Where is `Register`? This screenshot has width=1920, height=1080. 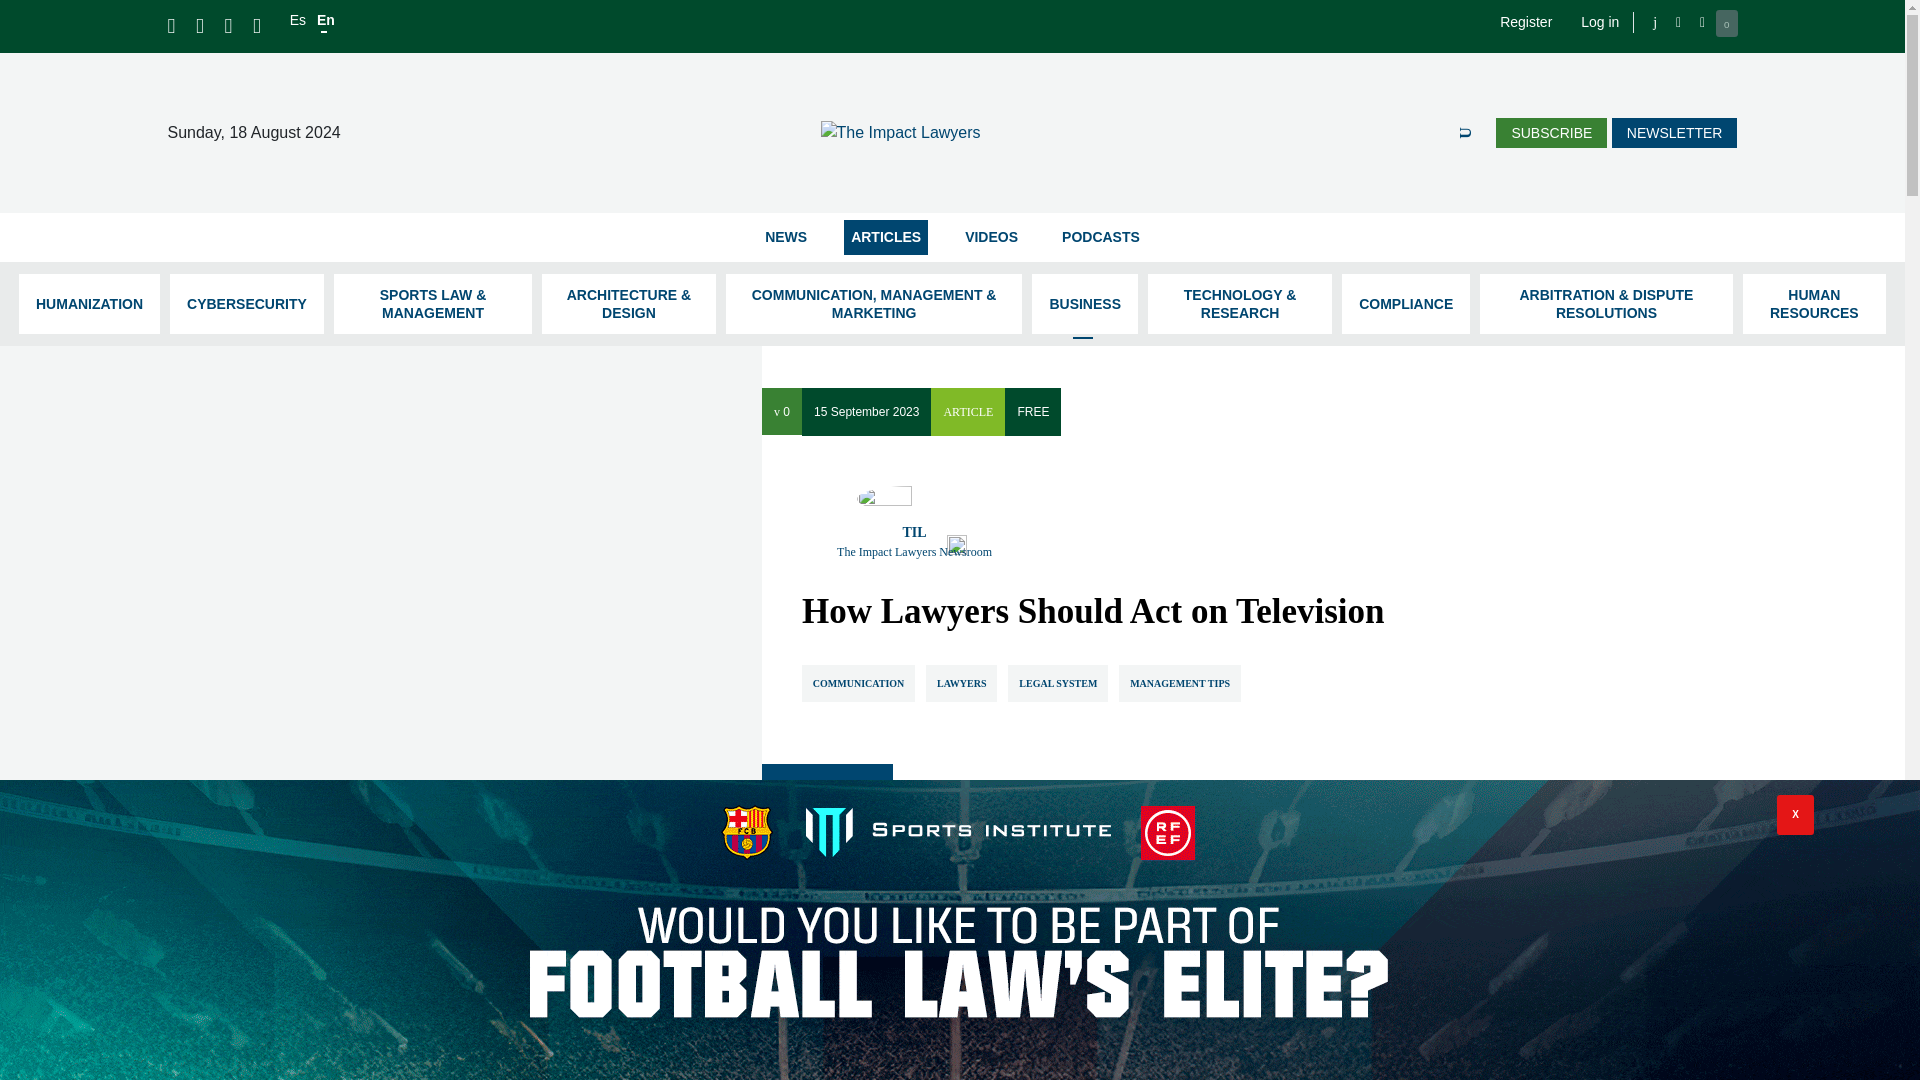 Register is located at coordinates (1525, 22).